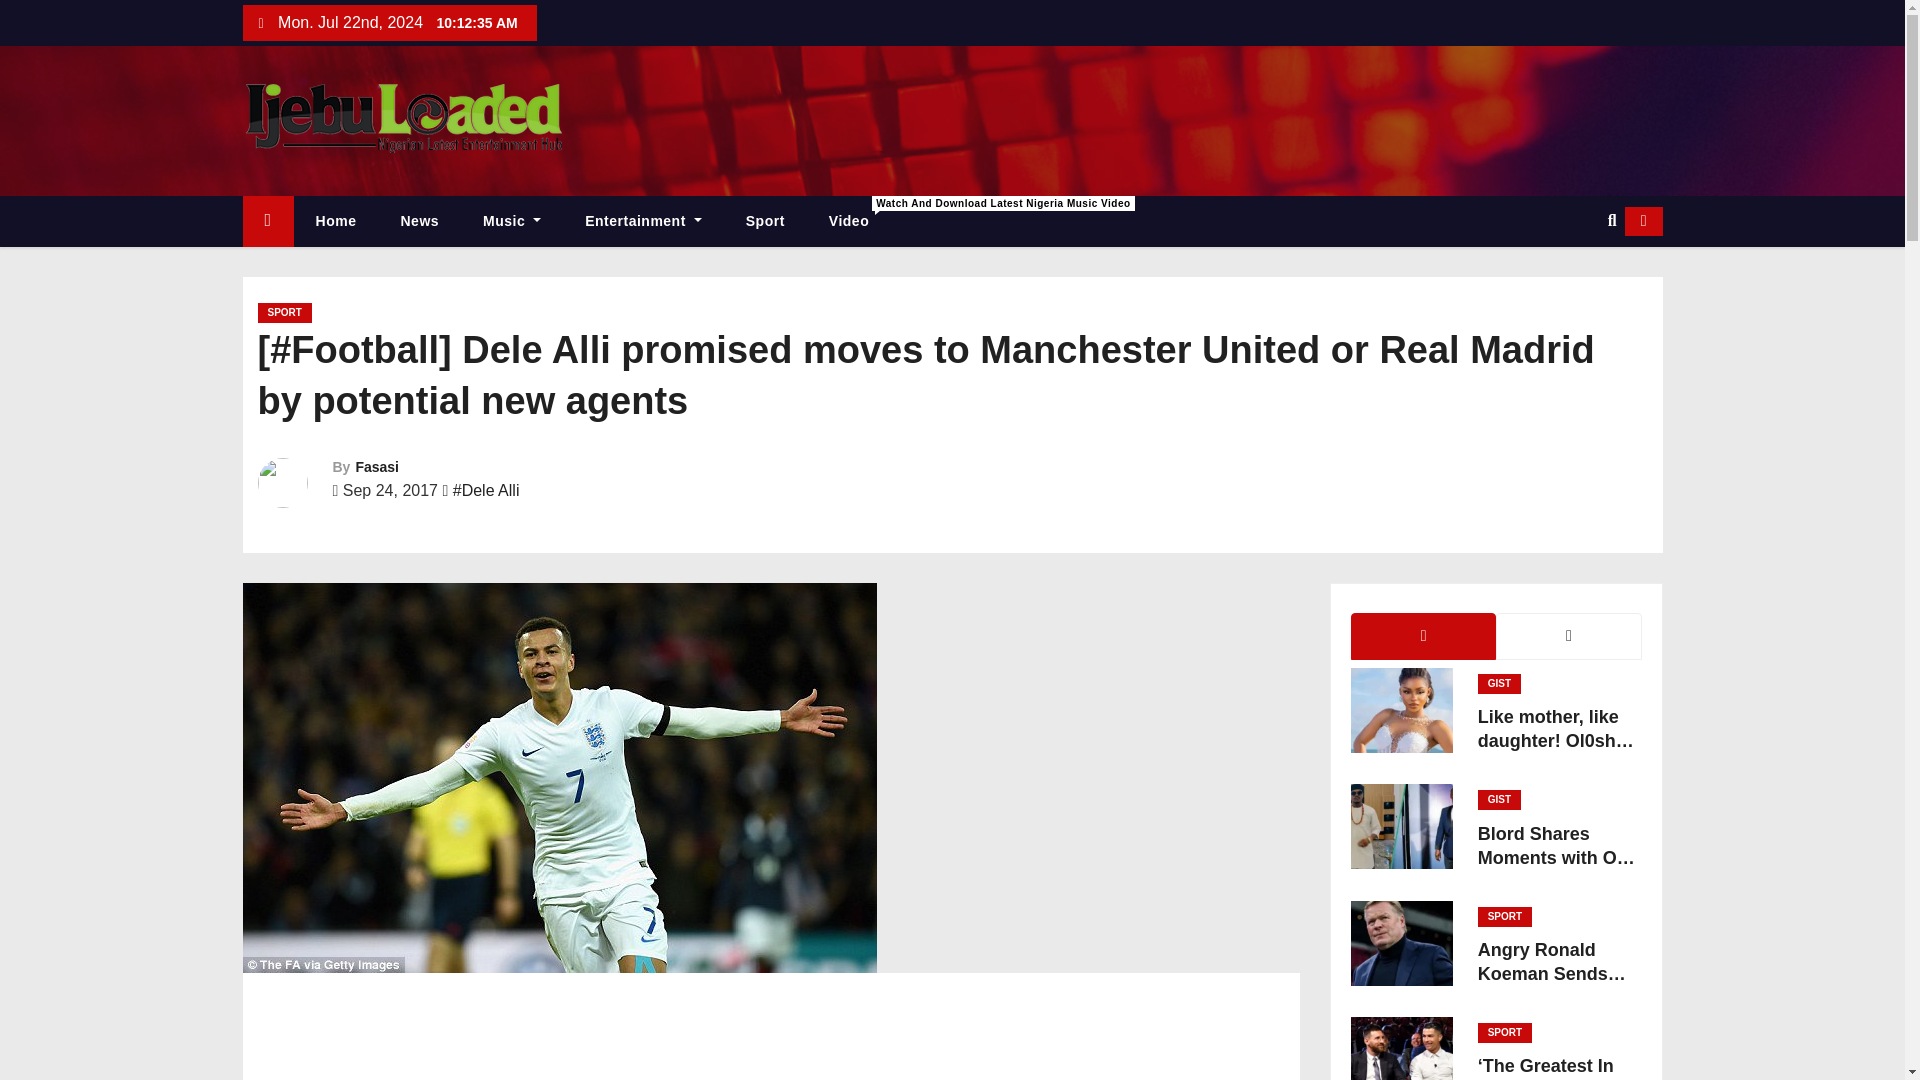 The width and height of the screenshot is (1920, 1080). Describe the element at coordinates (419, 221) in the screenshot. I see `News` at that location.